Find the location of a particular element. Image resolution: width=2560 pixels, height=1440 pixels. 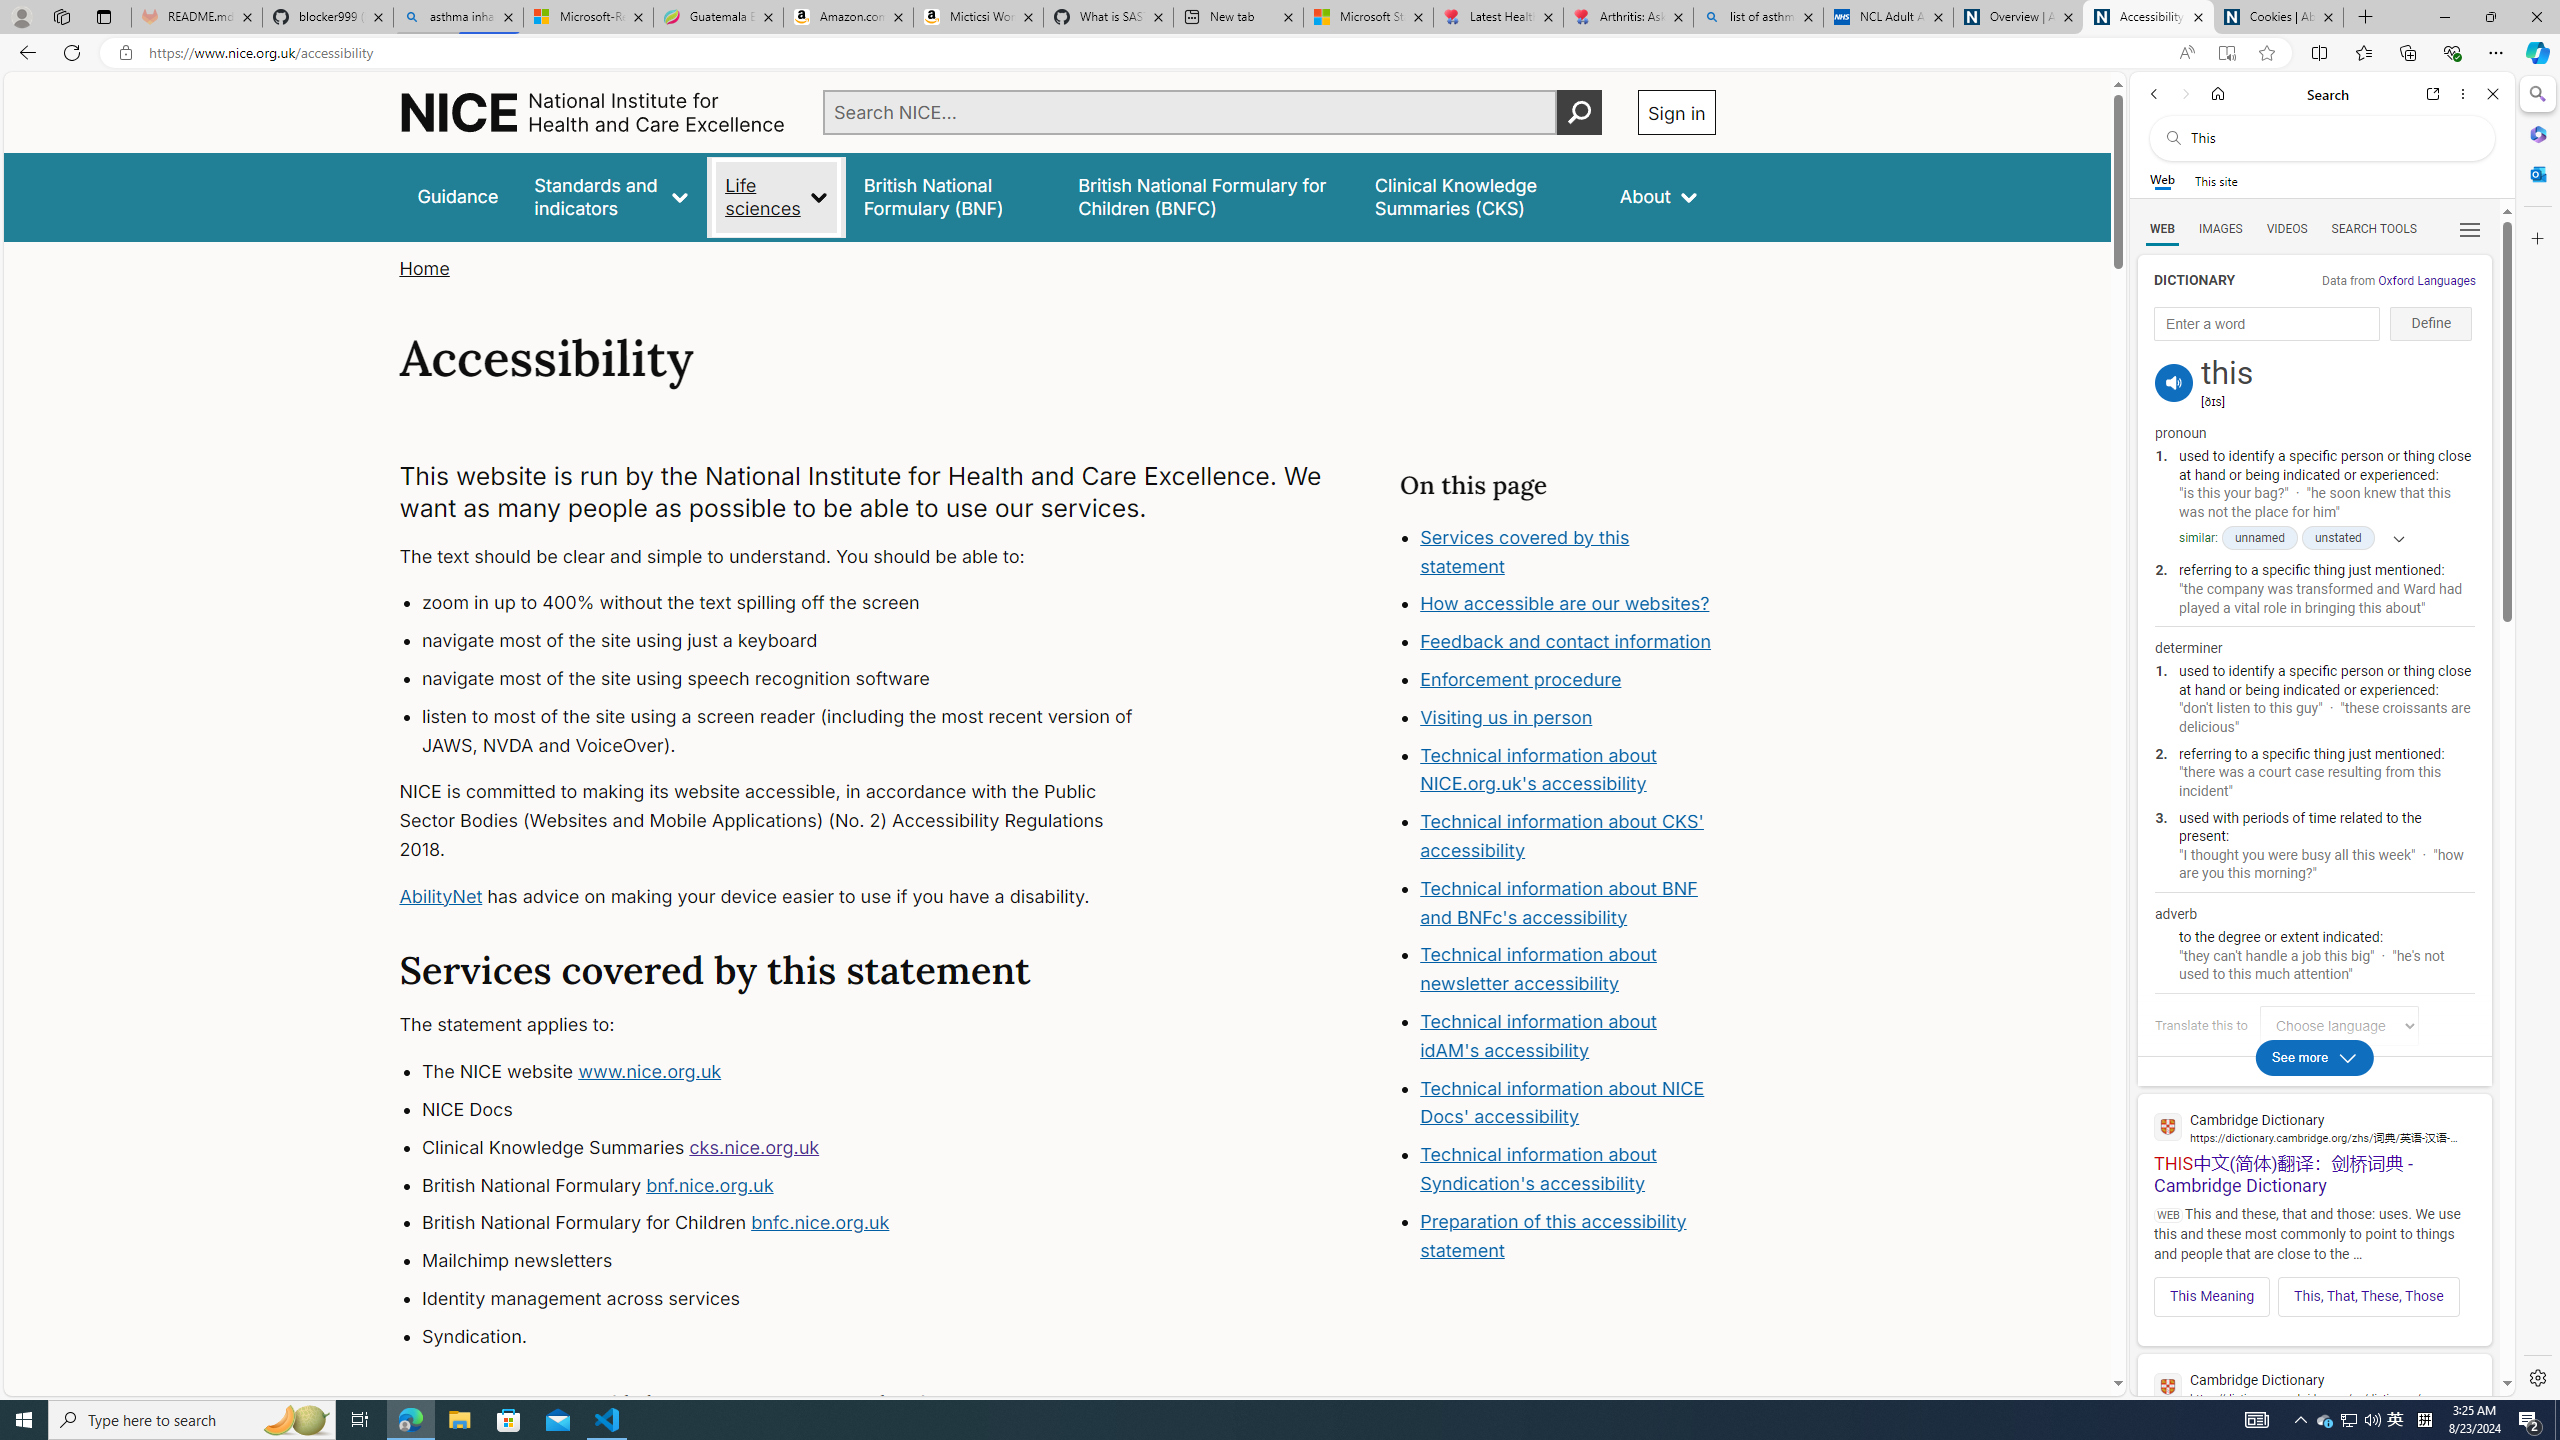

Preparation of this accessibility statement is located at coordinates (1568, 1236).